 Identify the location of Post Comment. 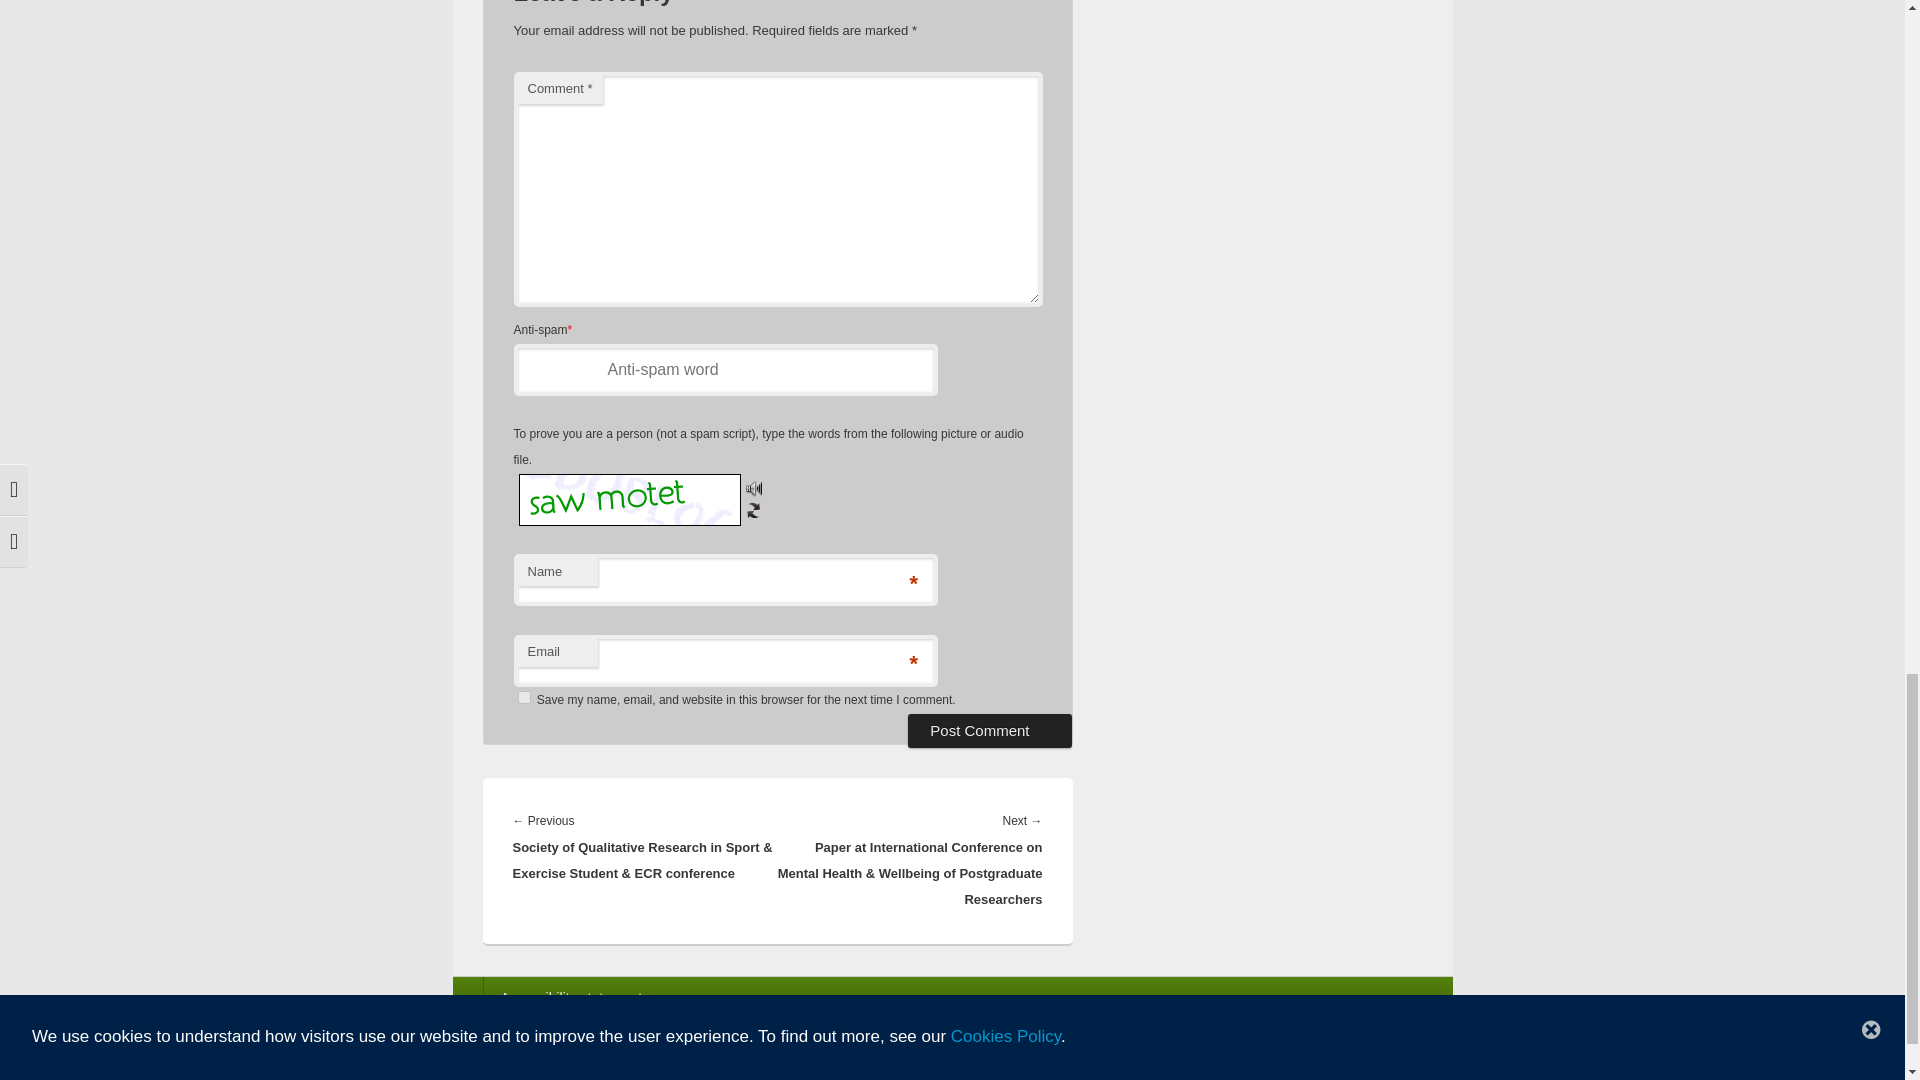
(990, 730).